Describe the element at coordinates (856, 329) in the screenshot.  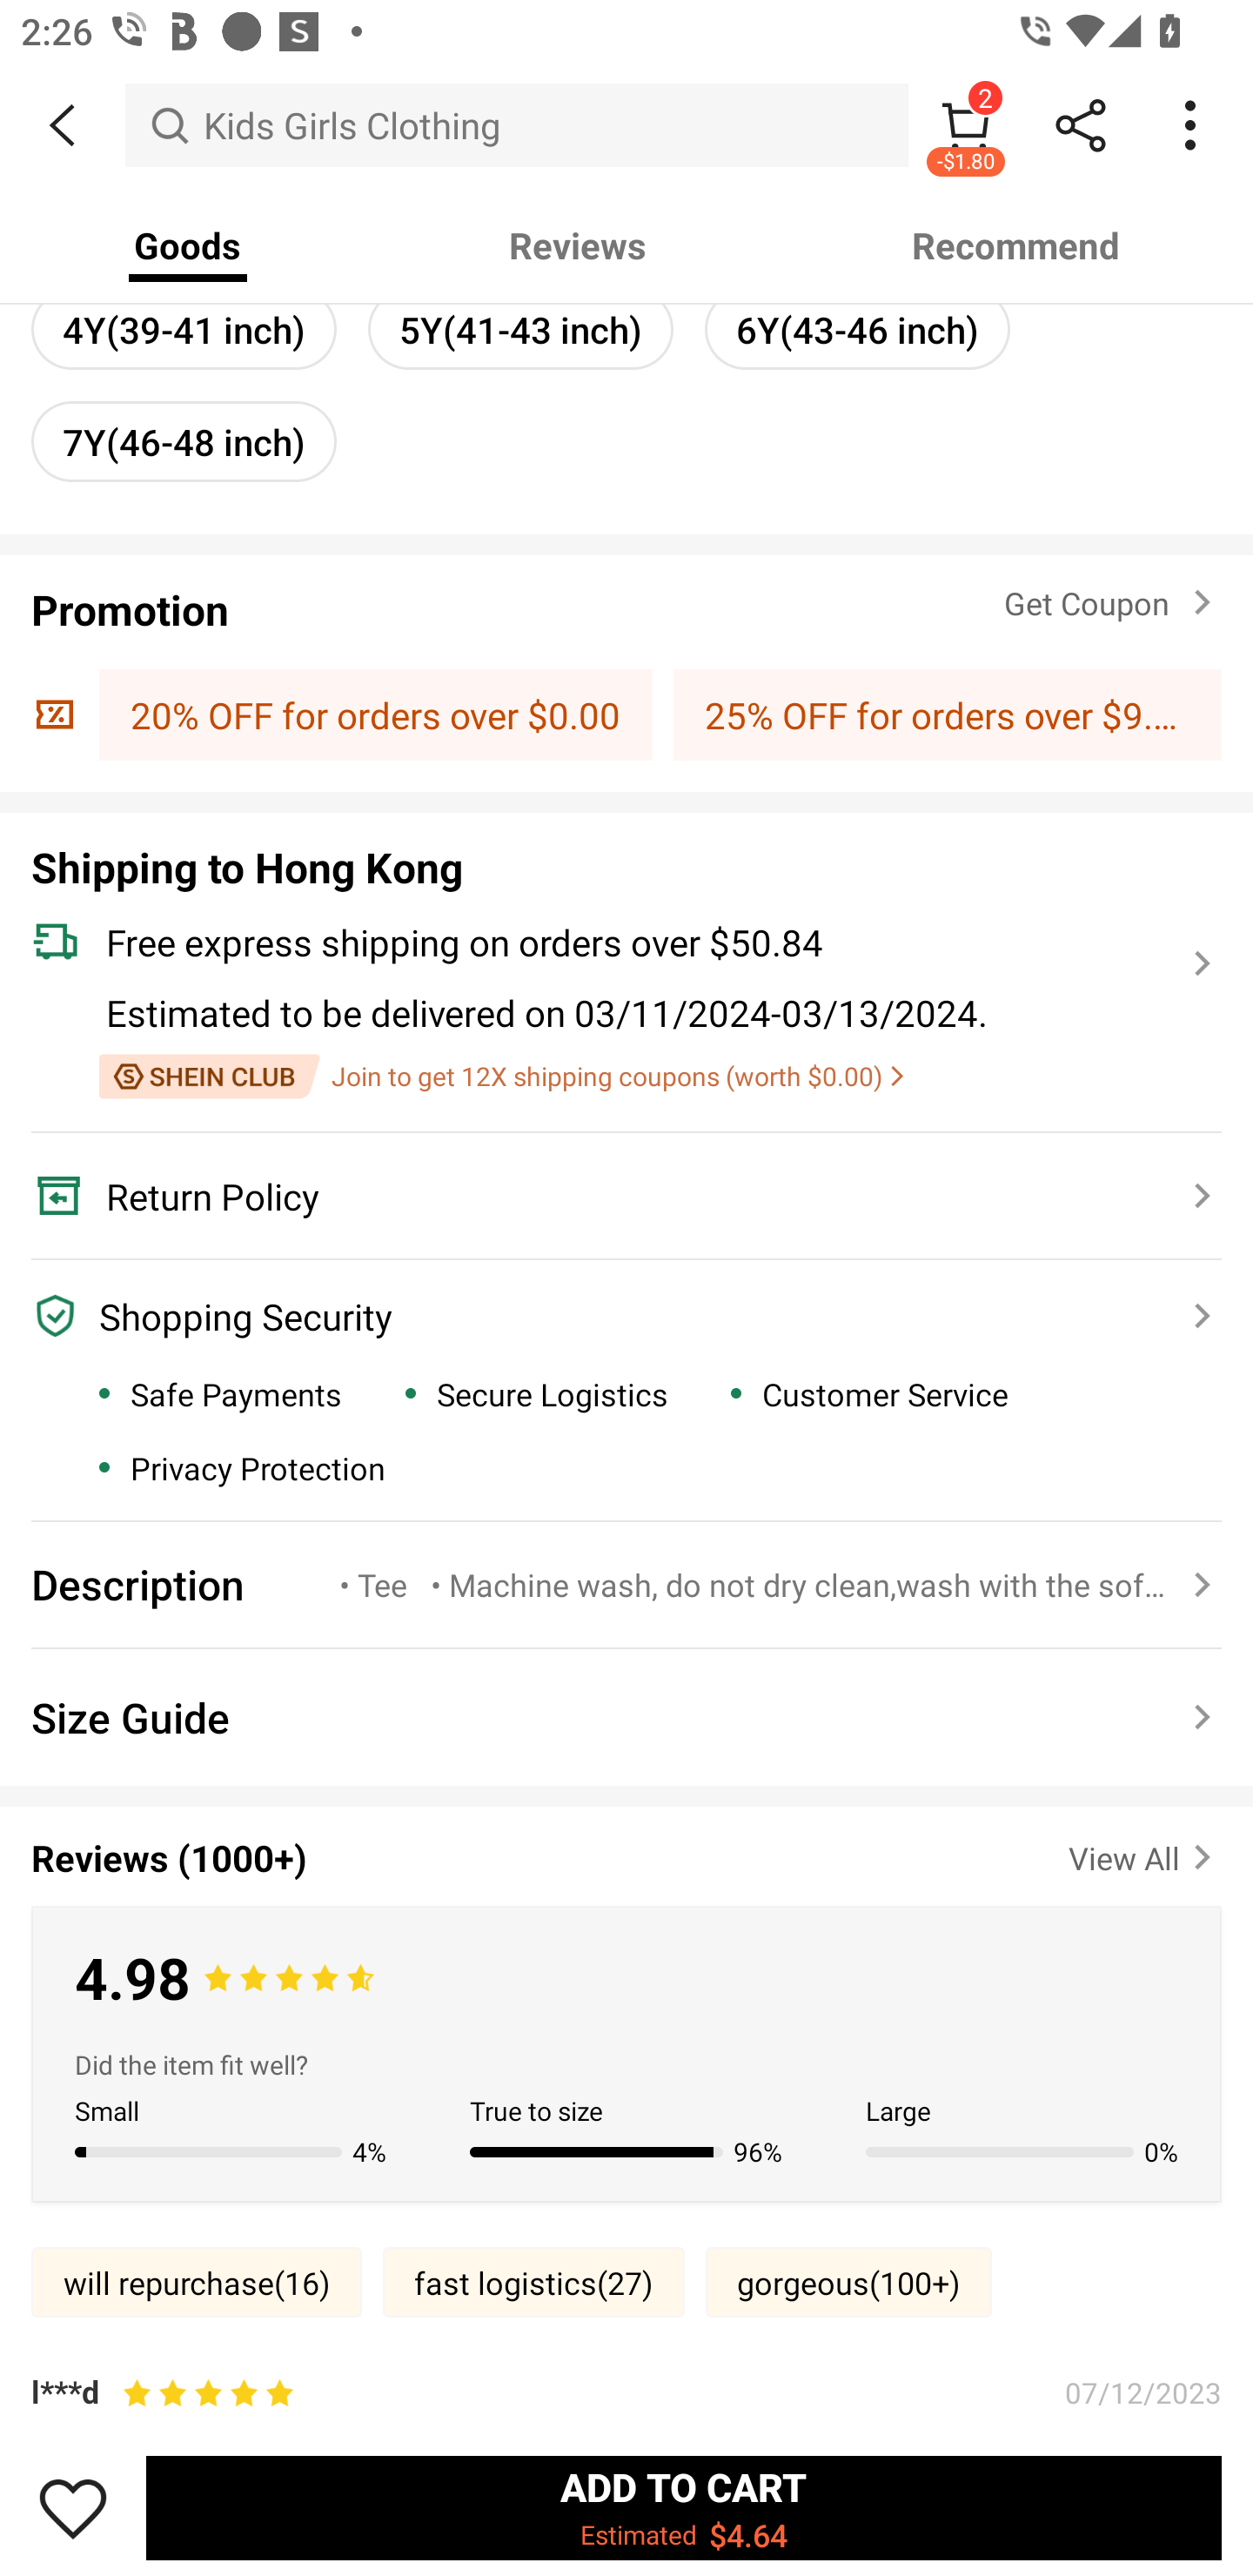
I see `6Y(43-46 inch) 6Y(43-46 inch)unselected option` at that location.